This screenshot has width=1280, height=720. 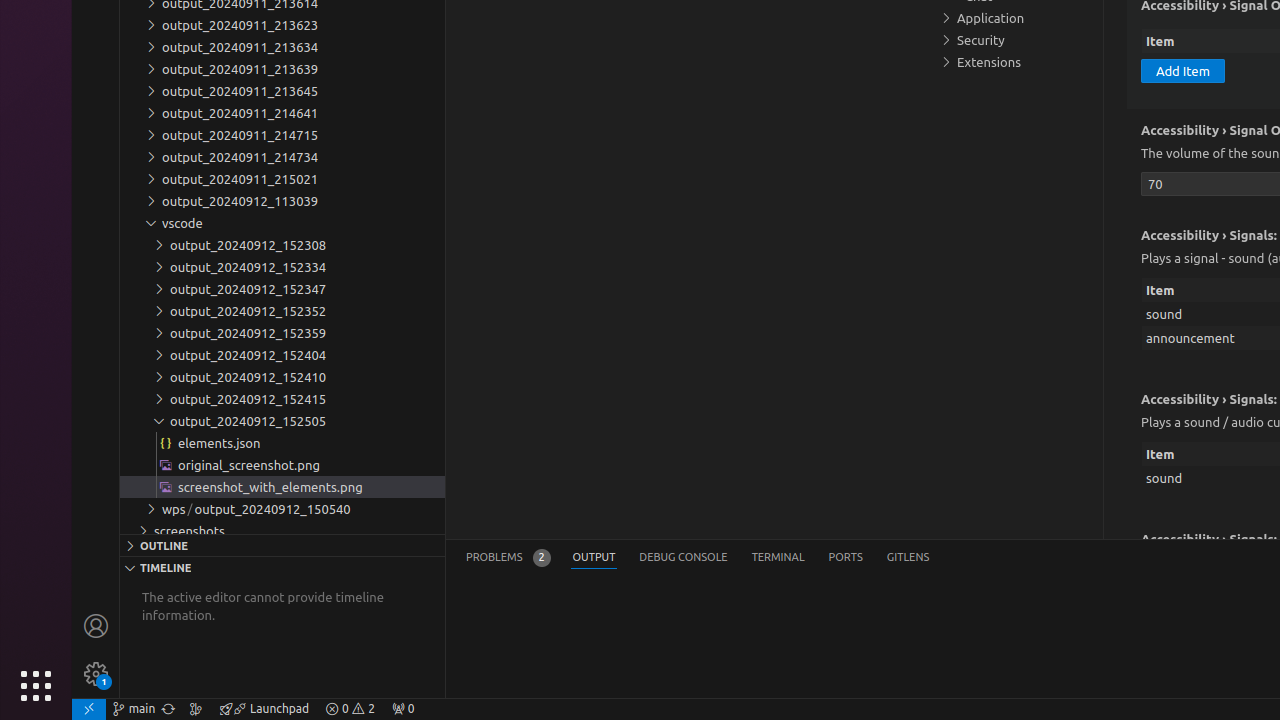 What do you see at coordinates (282, 201) in the screenshot?
I see `output_20240912_113039` at bounding box center [282, 201].